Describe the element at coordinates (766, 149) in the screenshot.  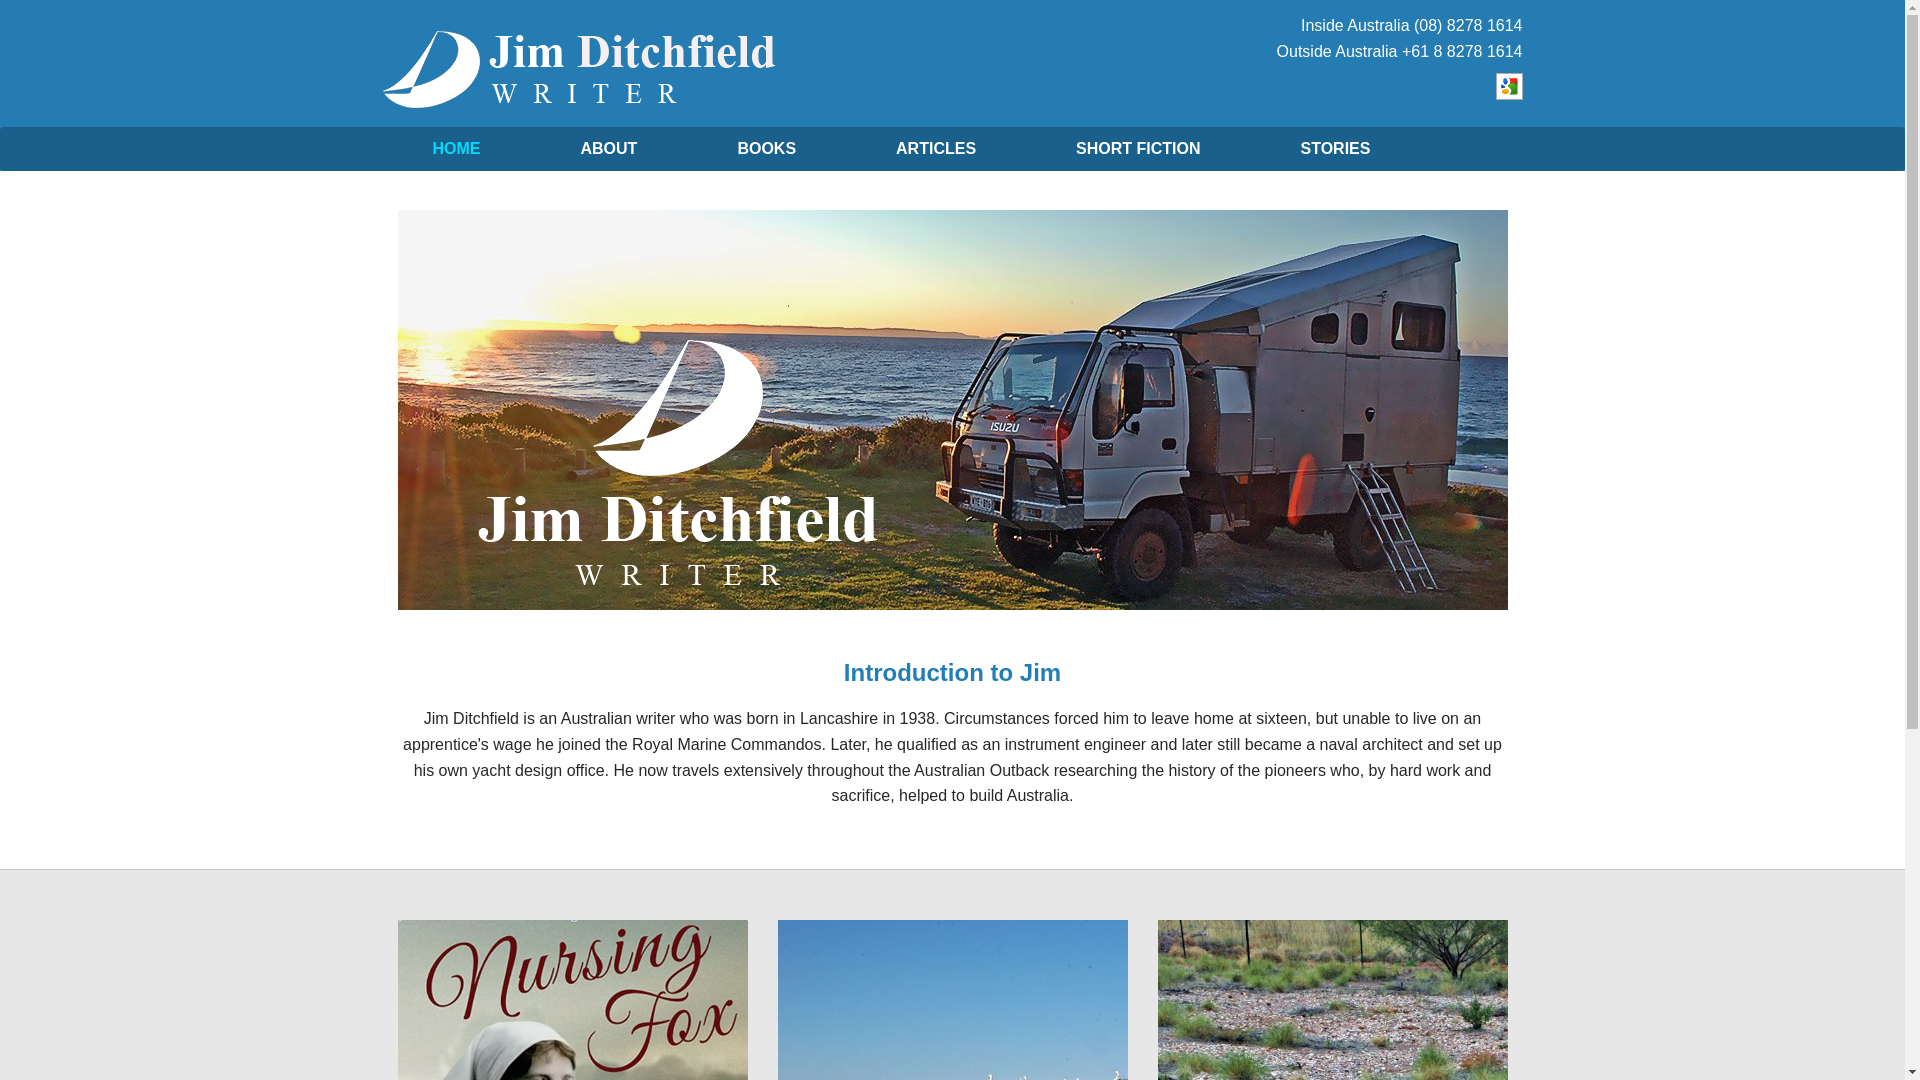
I see `BOOKS` at that location.